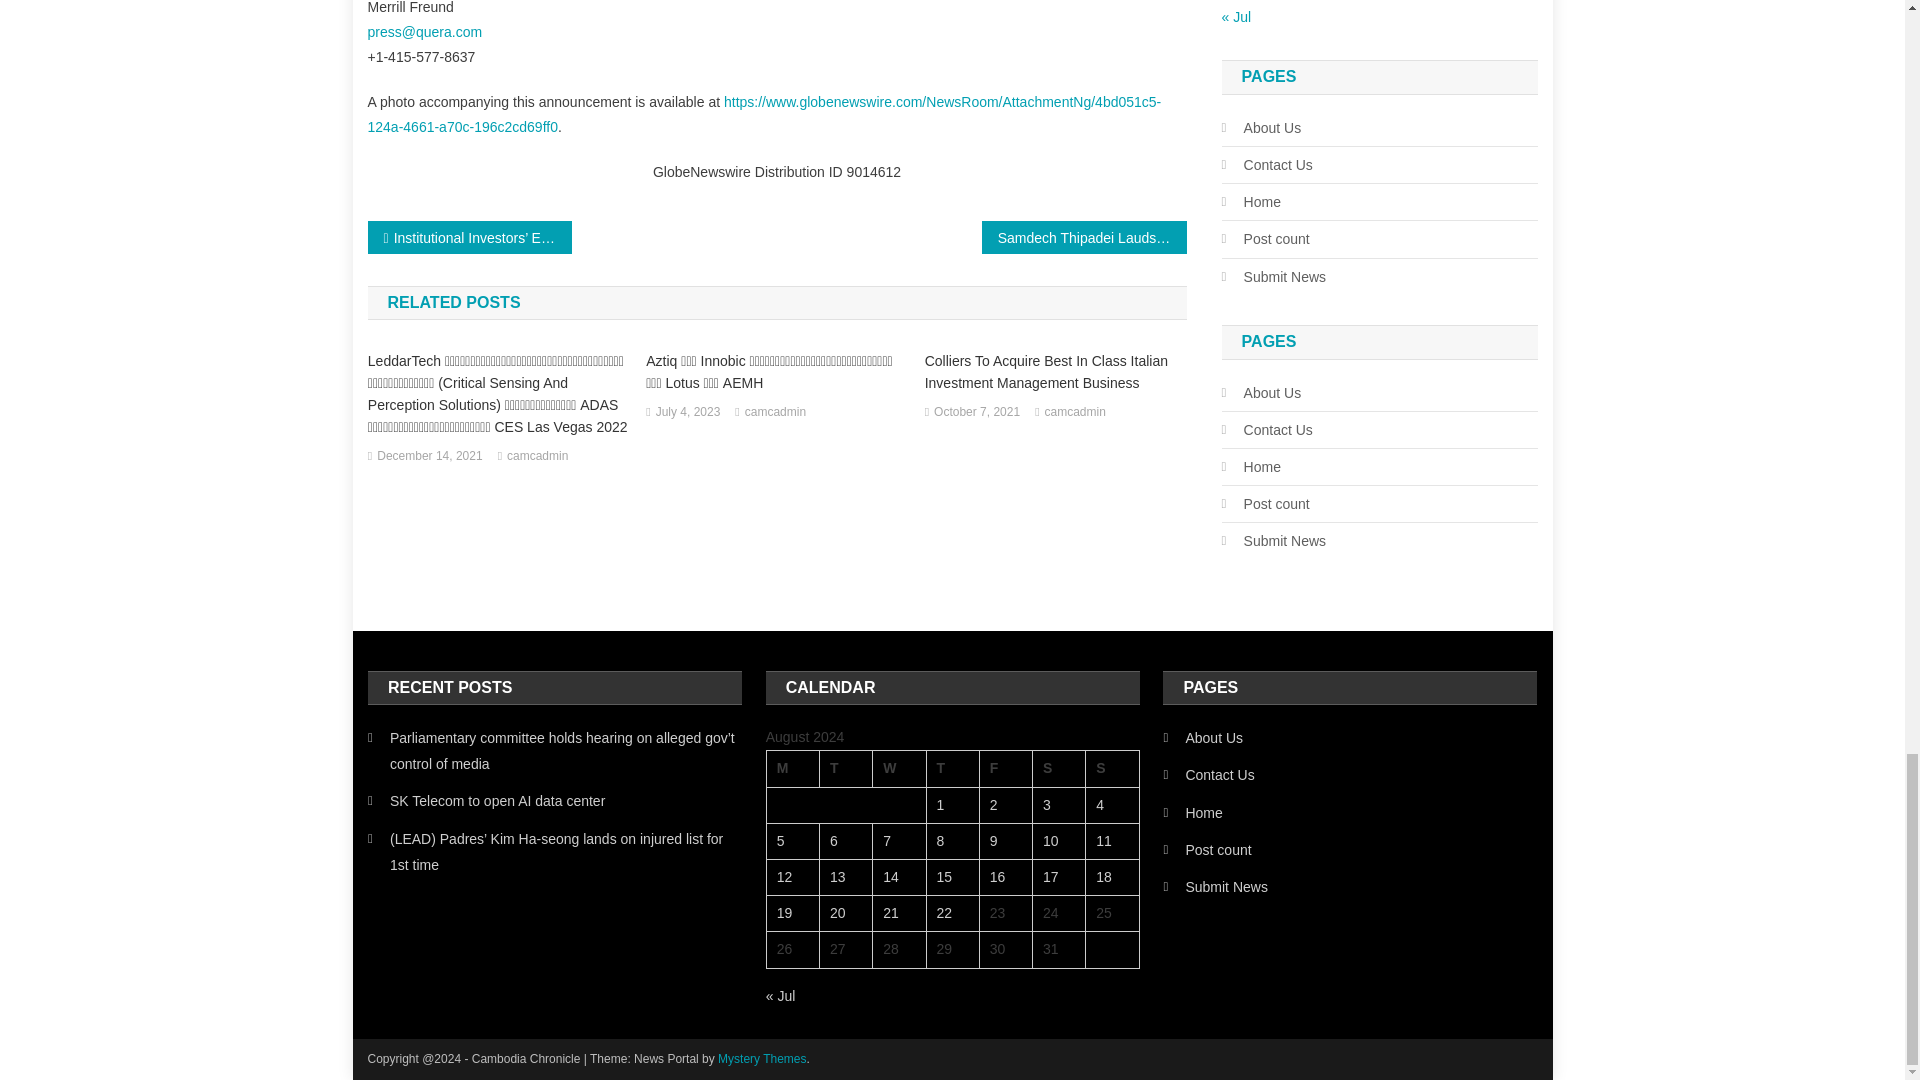 This screenshot has width=1920, height=1080. I want to click on October 7, 2021, so click(976, 412).